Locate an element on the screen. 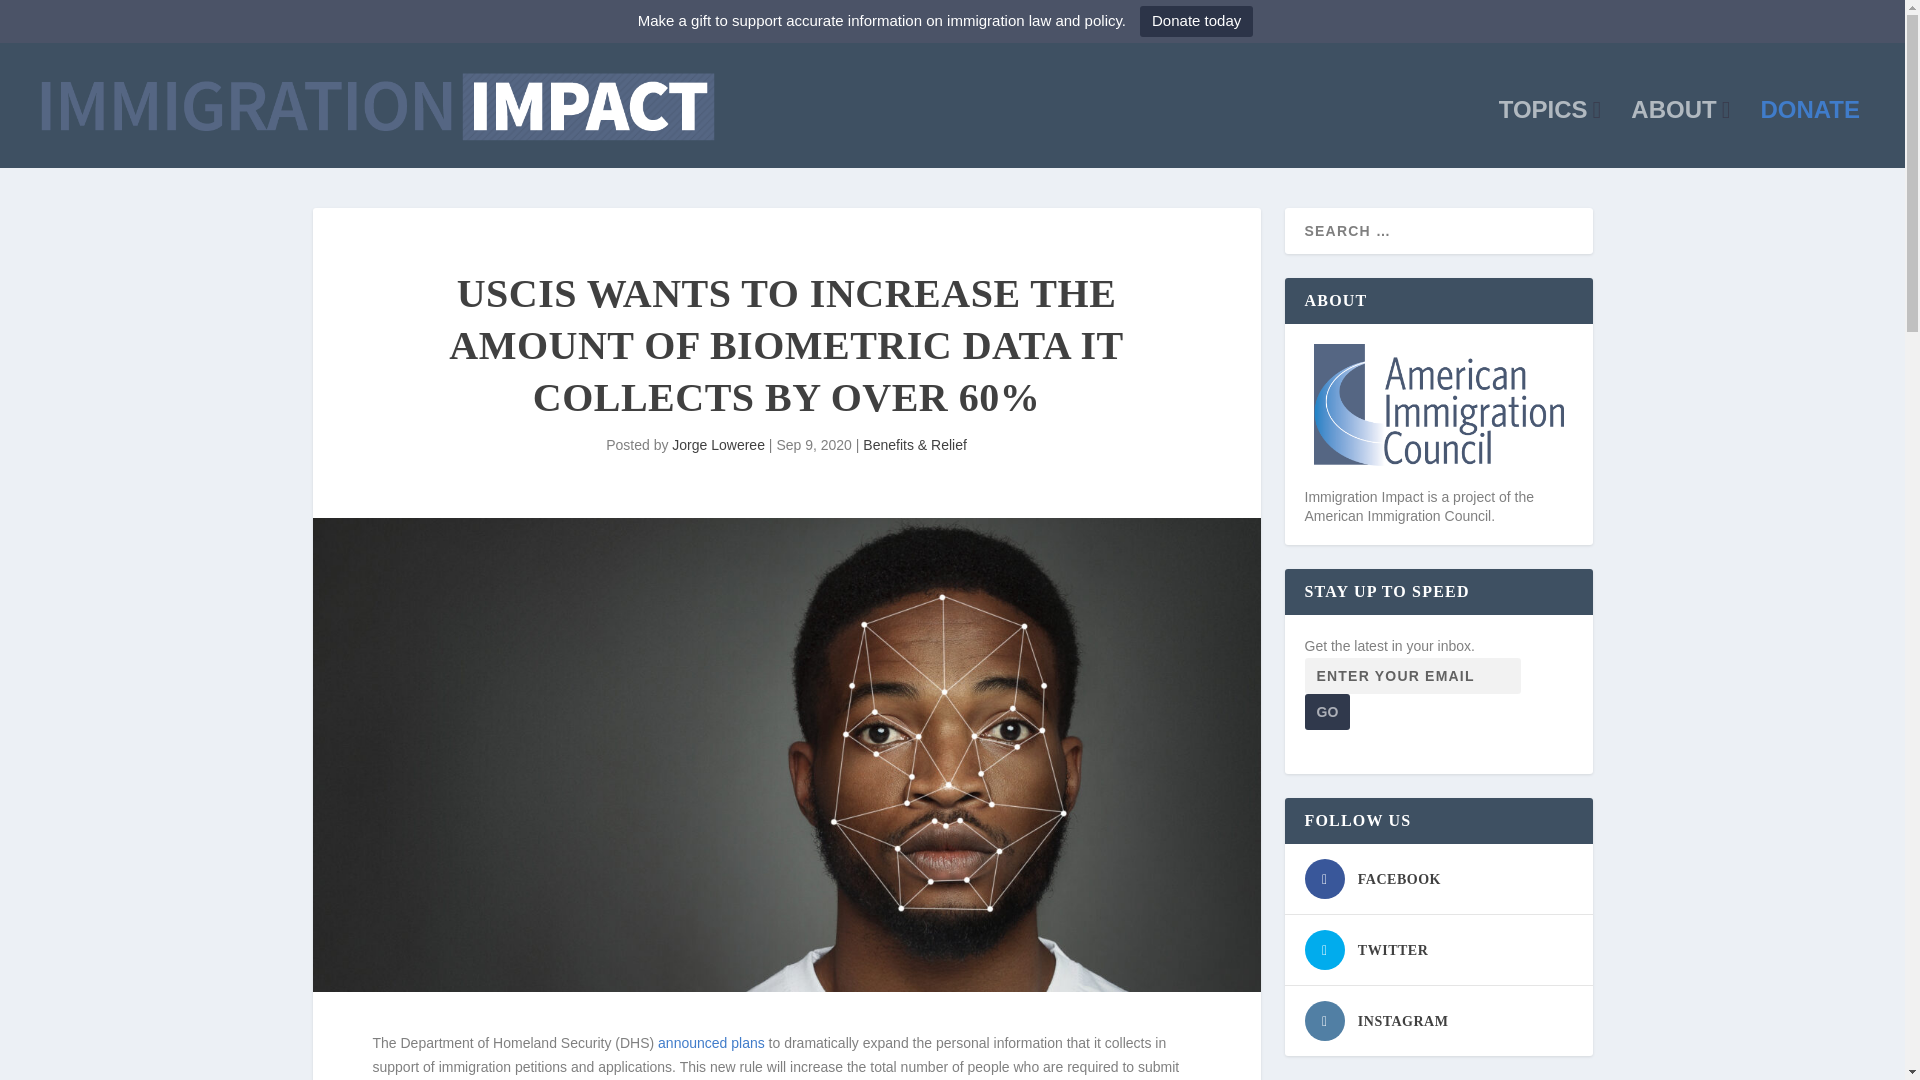 The width and height of the screenshot is (1920, 1080). TOPICS is located at coordinates (1550, 134).